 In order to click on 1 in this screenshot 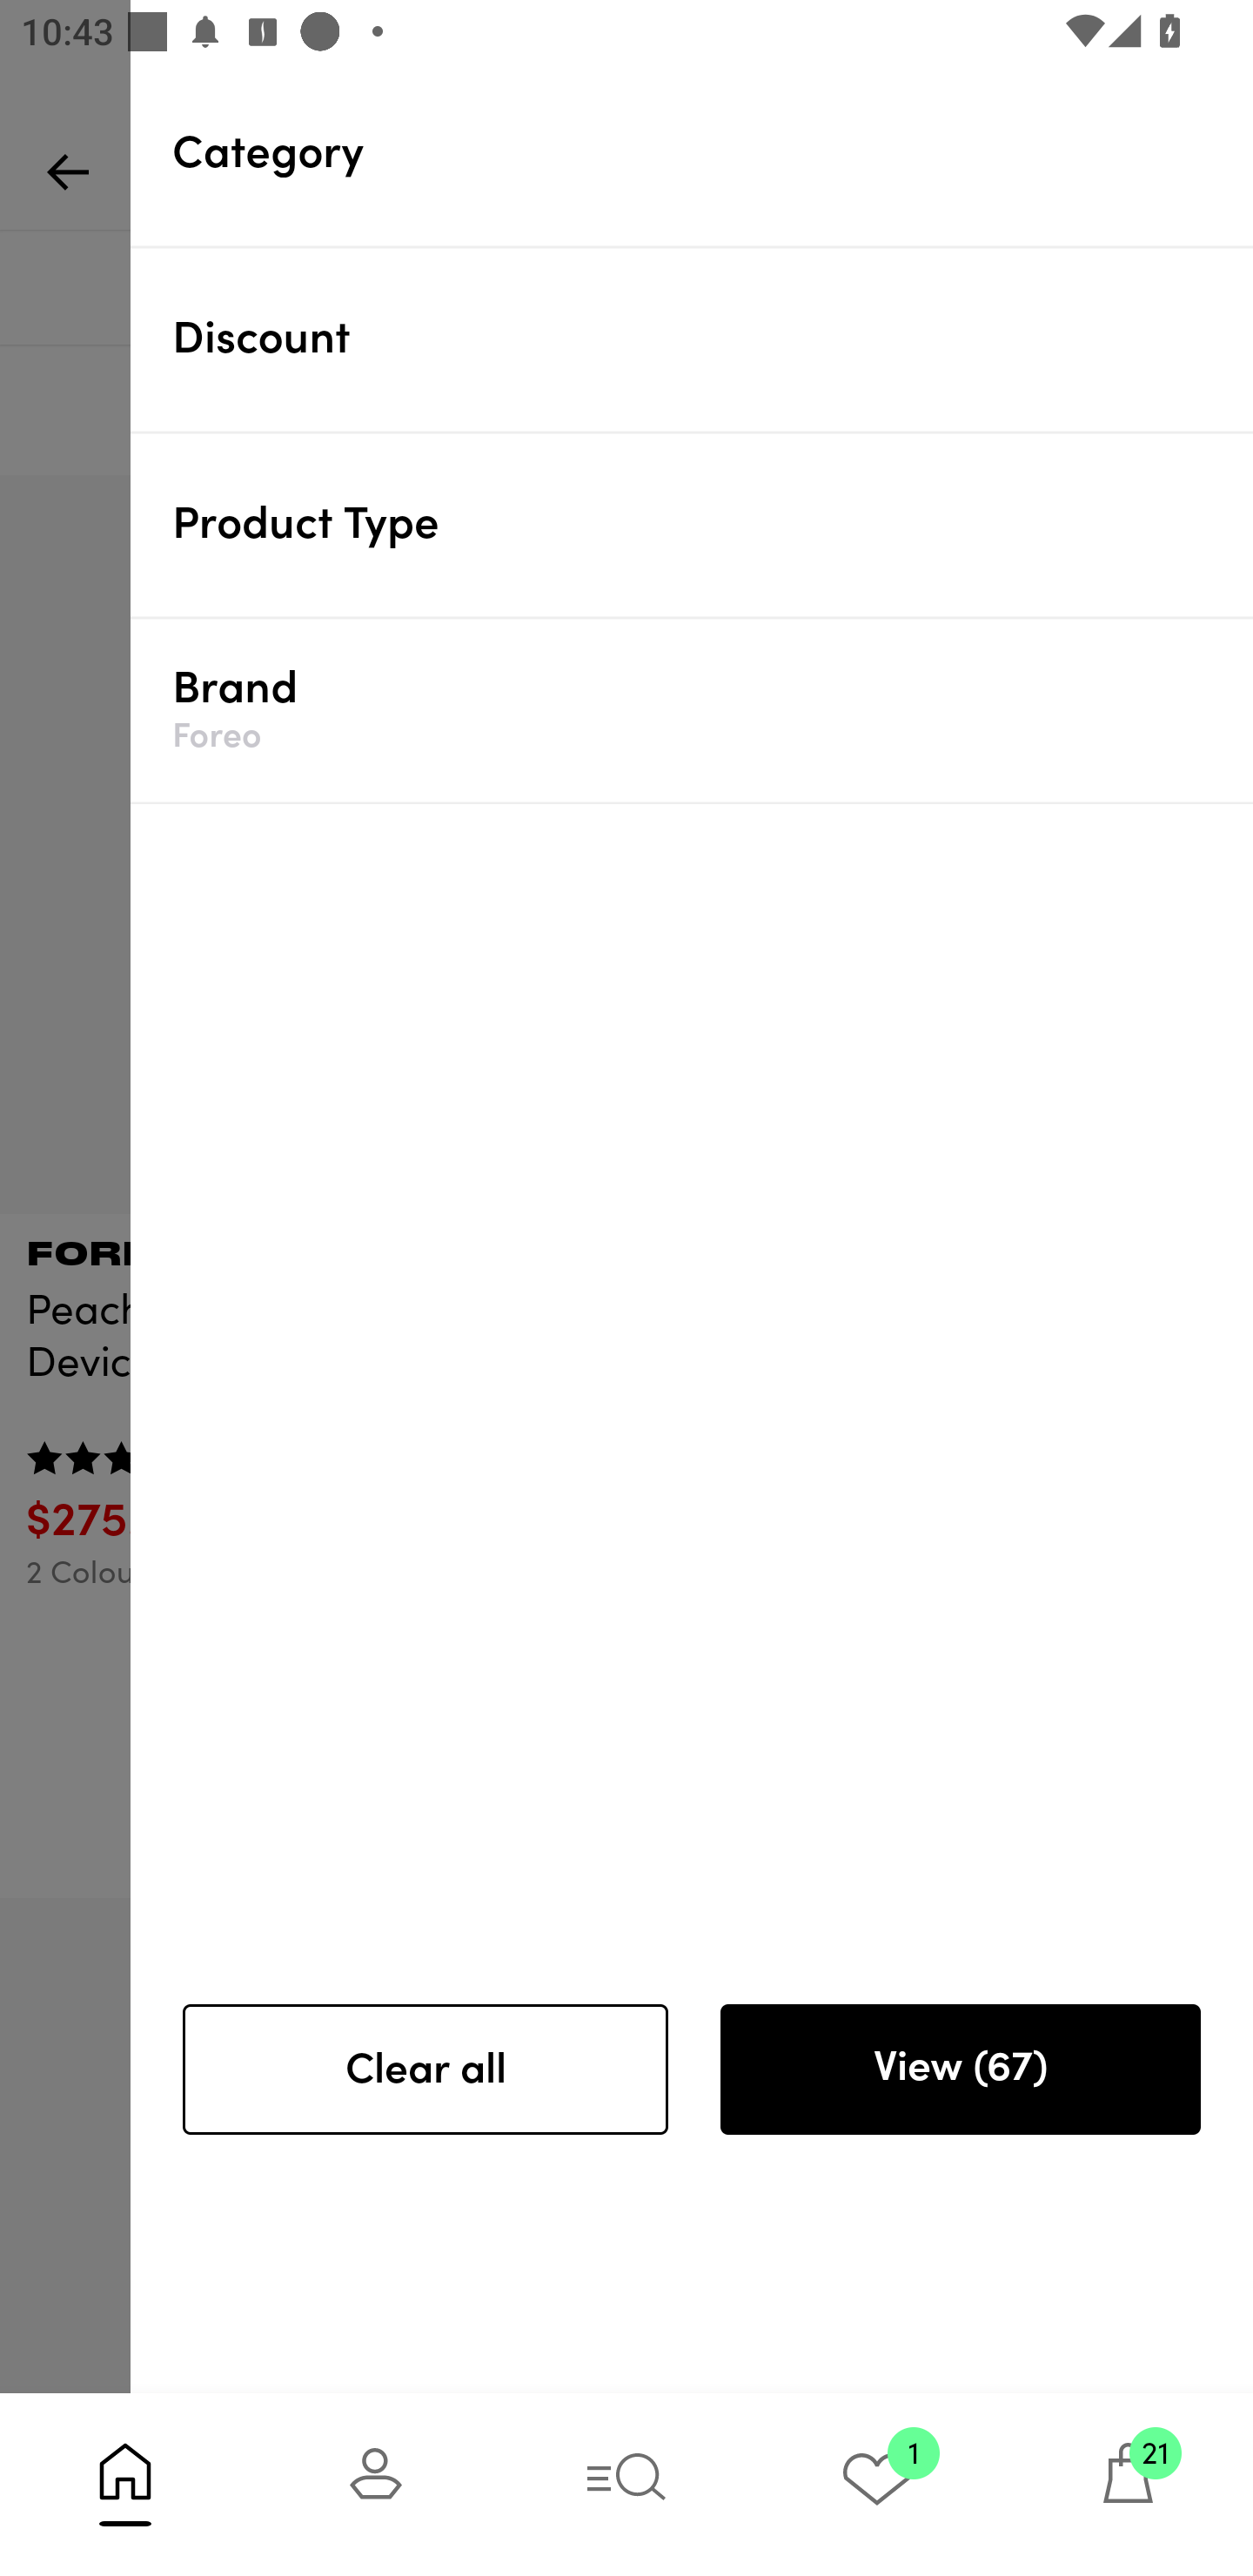, I will do `click(877, 2484)`.